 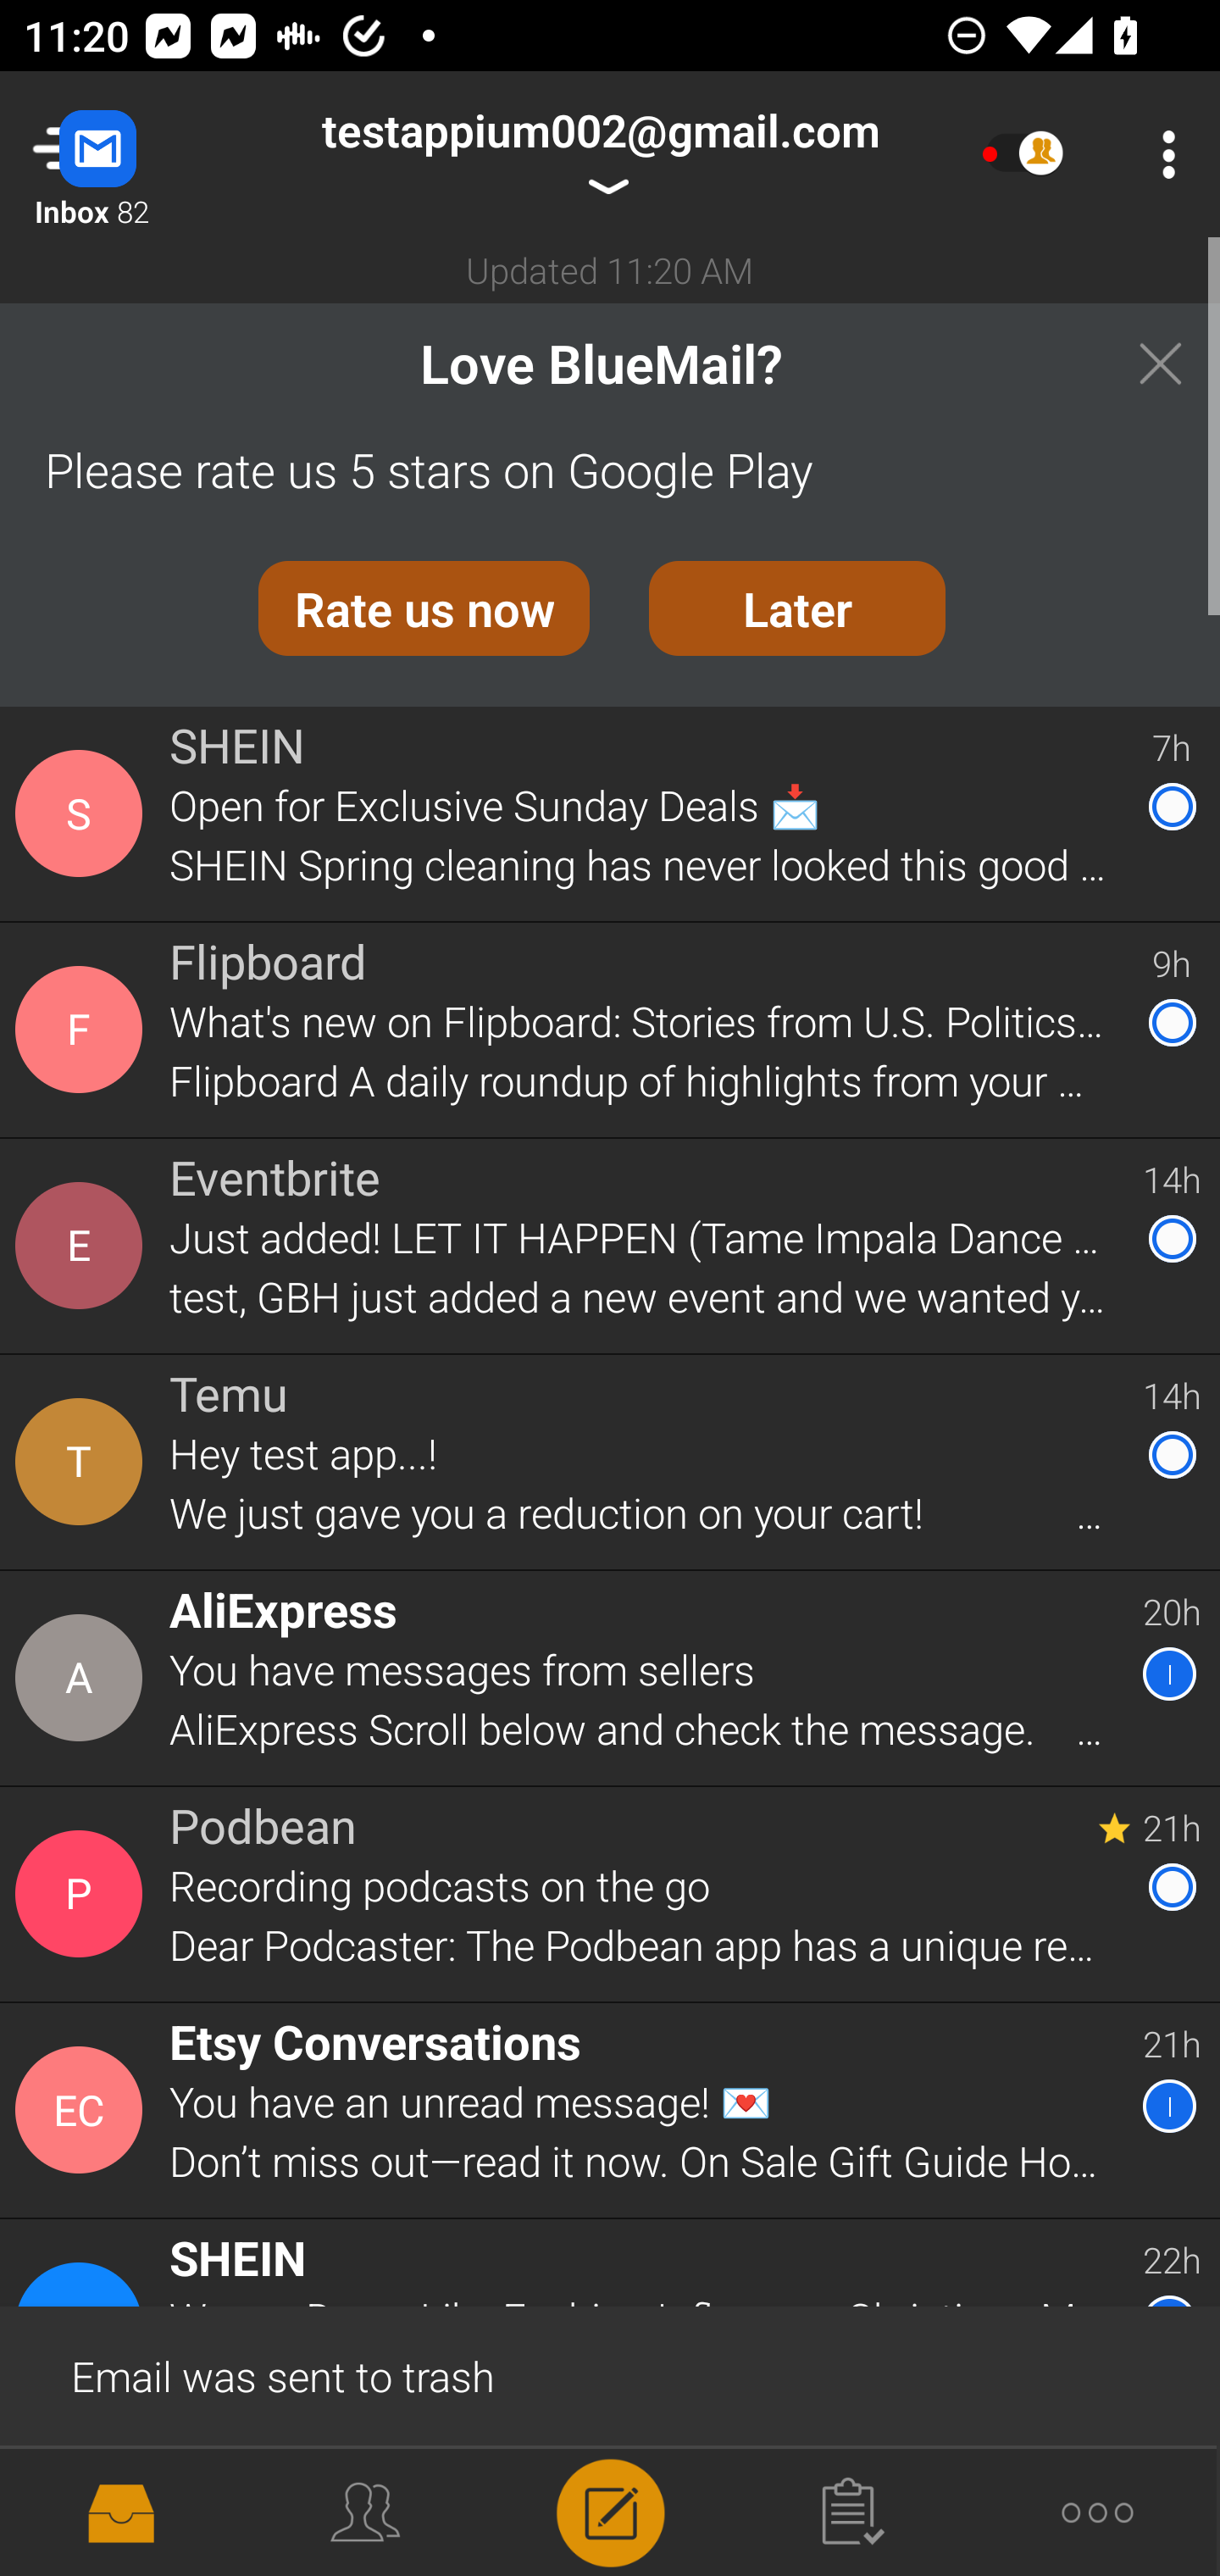 I want to click on Email was sent to trash, so click(x=610, y=2374).